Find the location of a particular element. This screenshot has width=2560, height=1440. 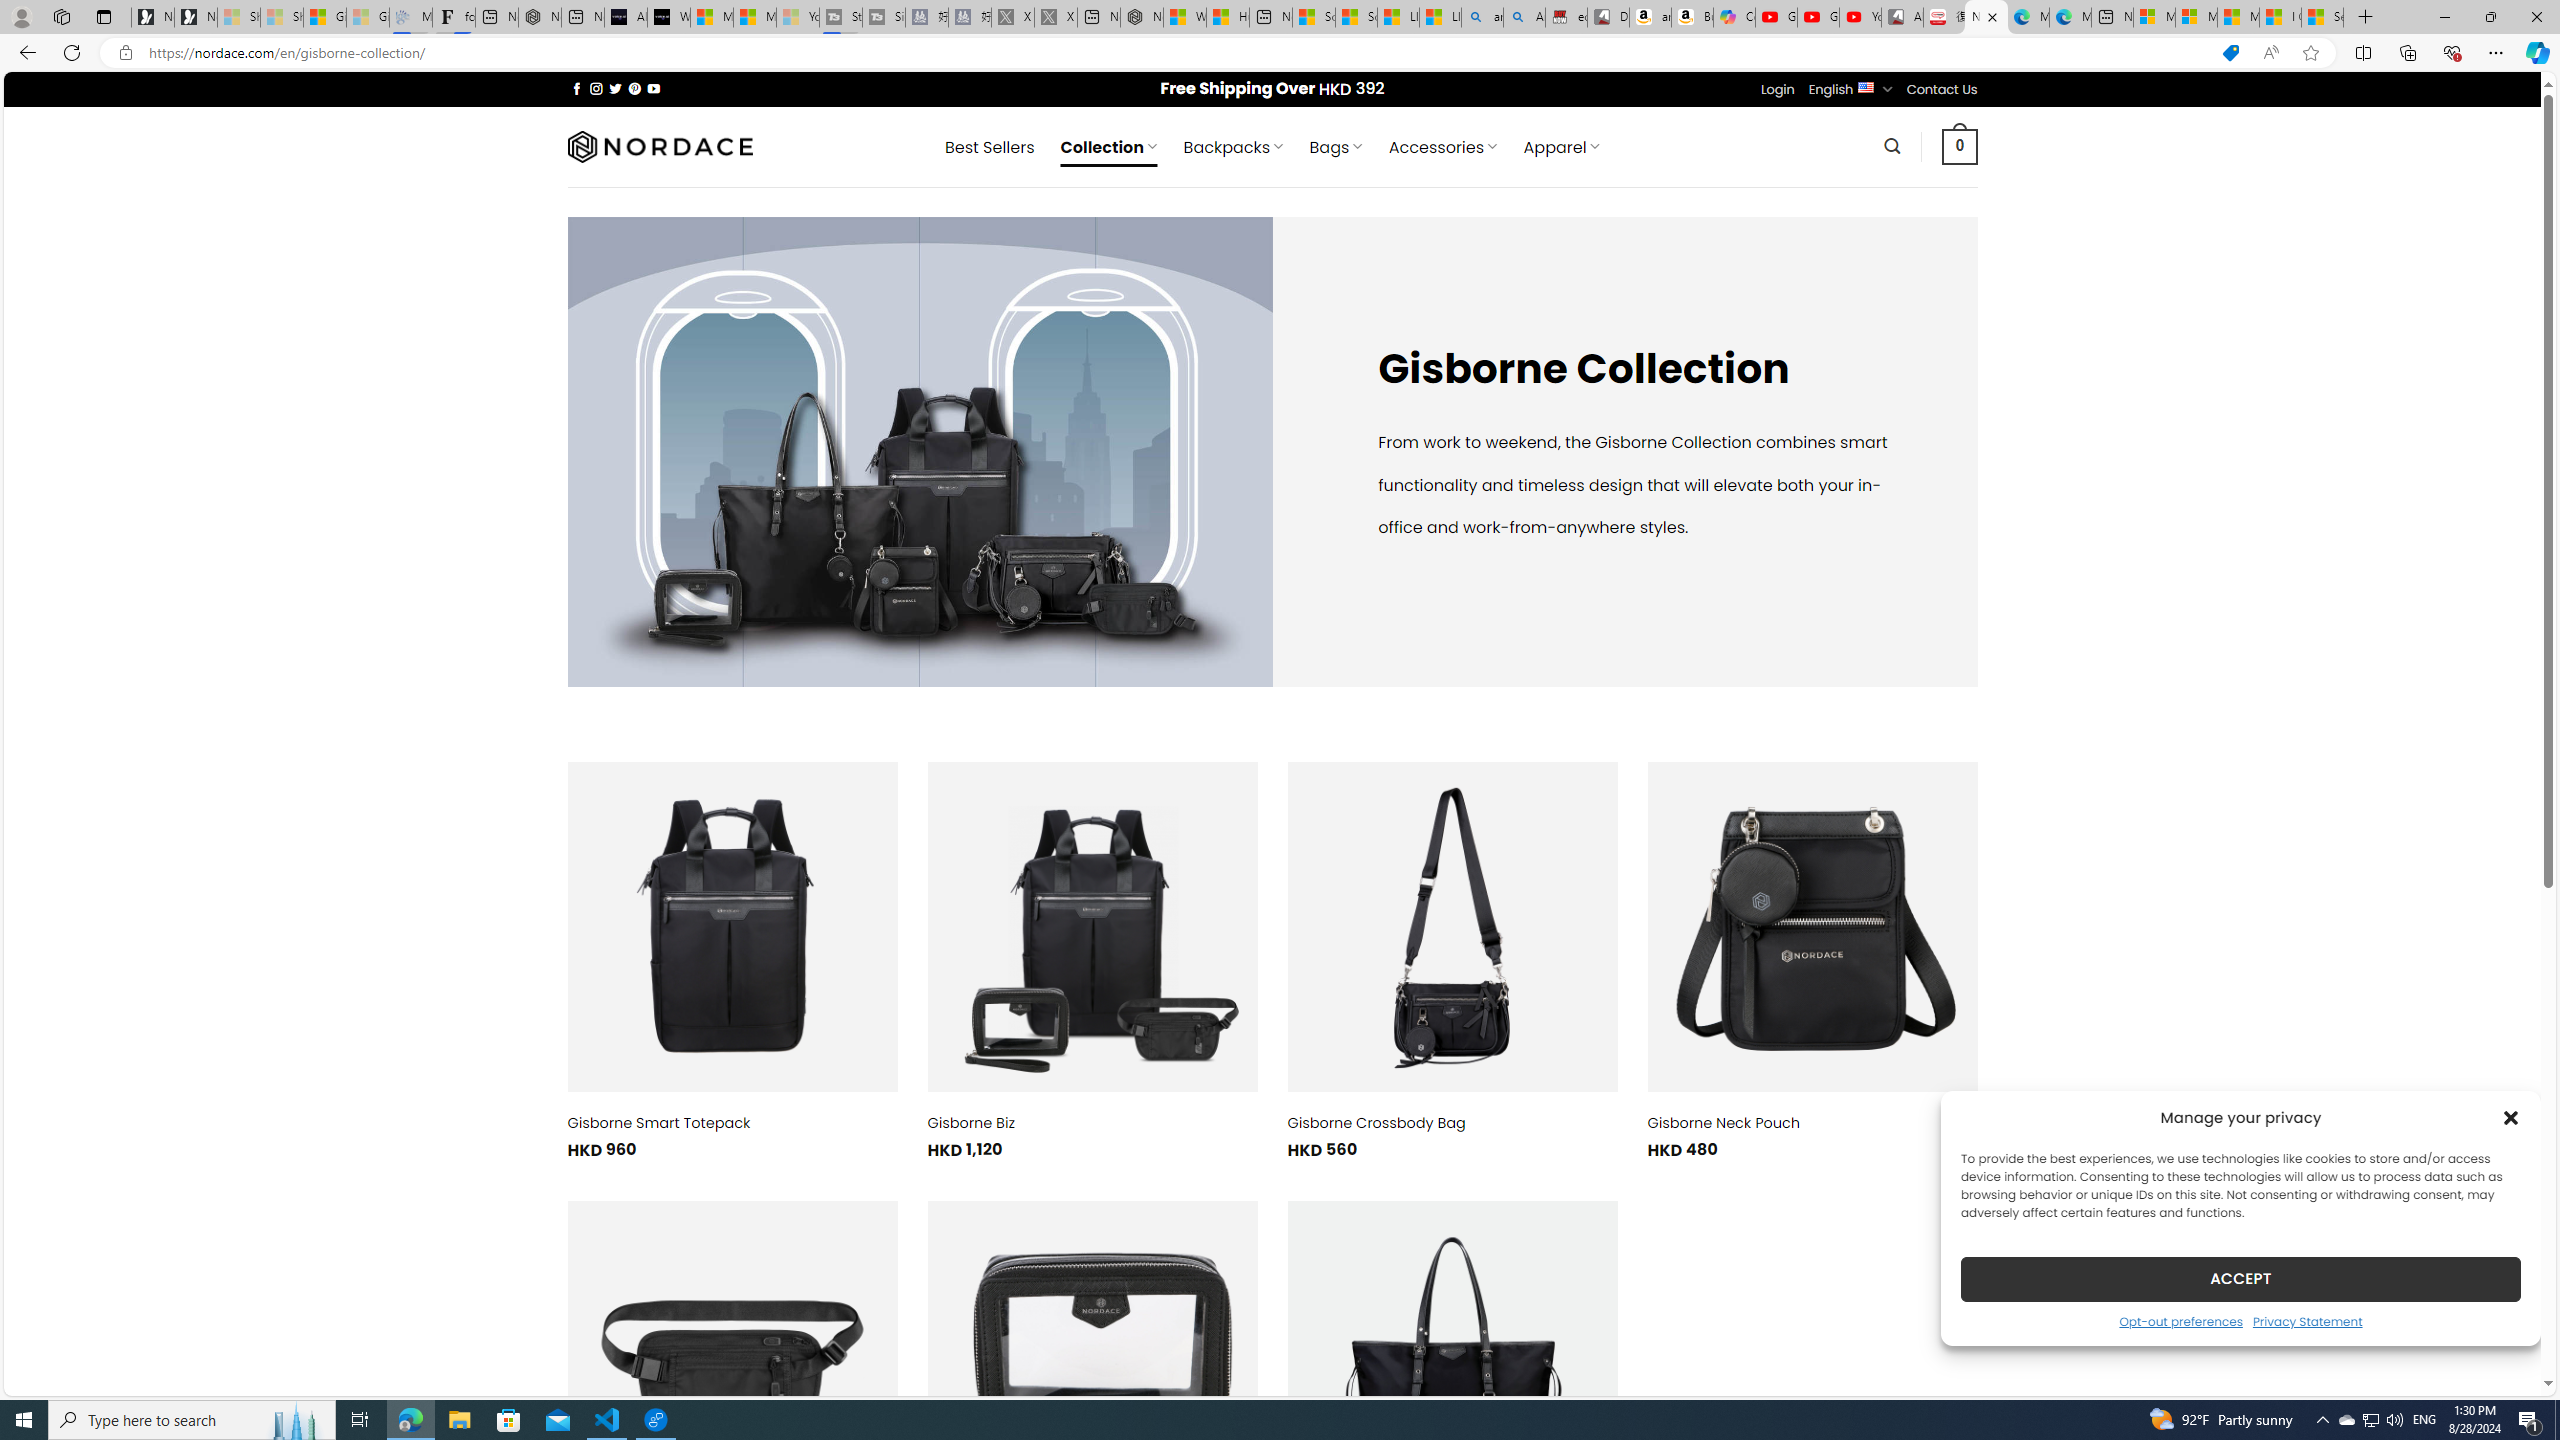

Nordace - My Account is located at coordinates (1142, 17).